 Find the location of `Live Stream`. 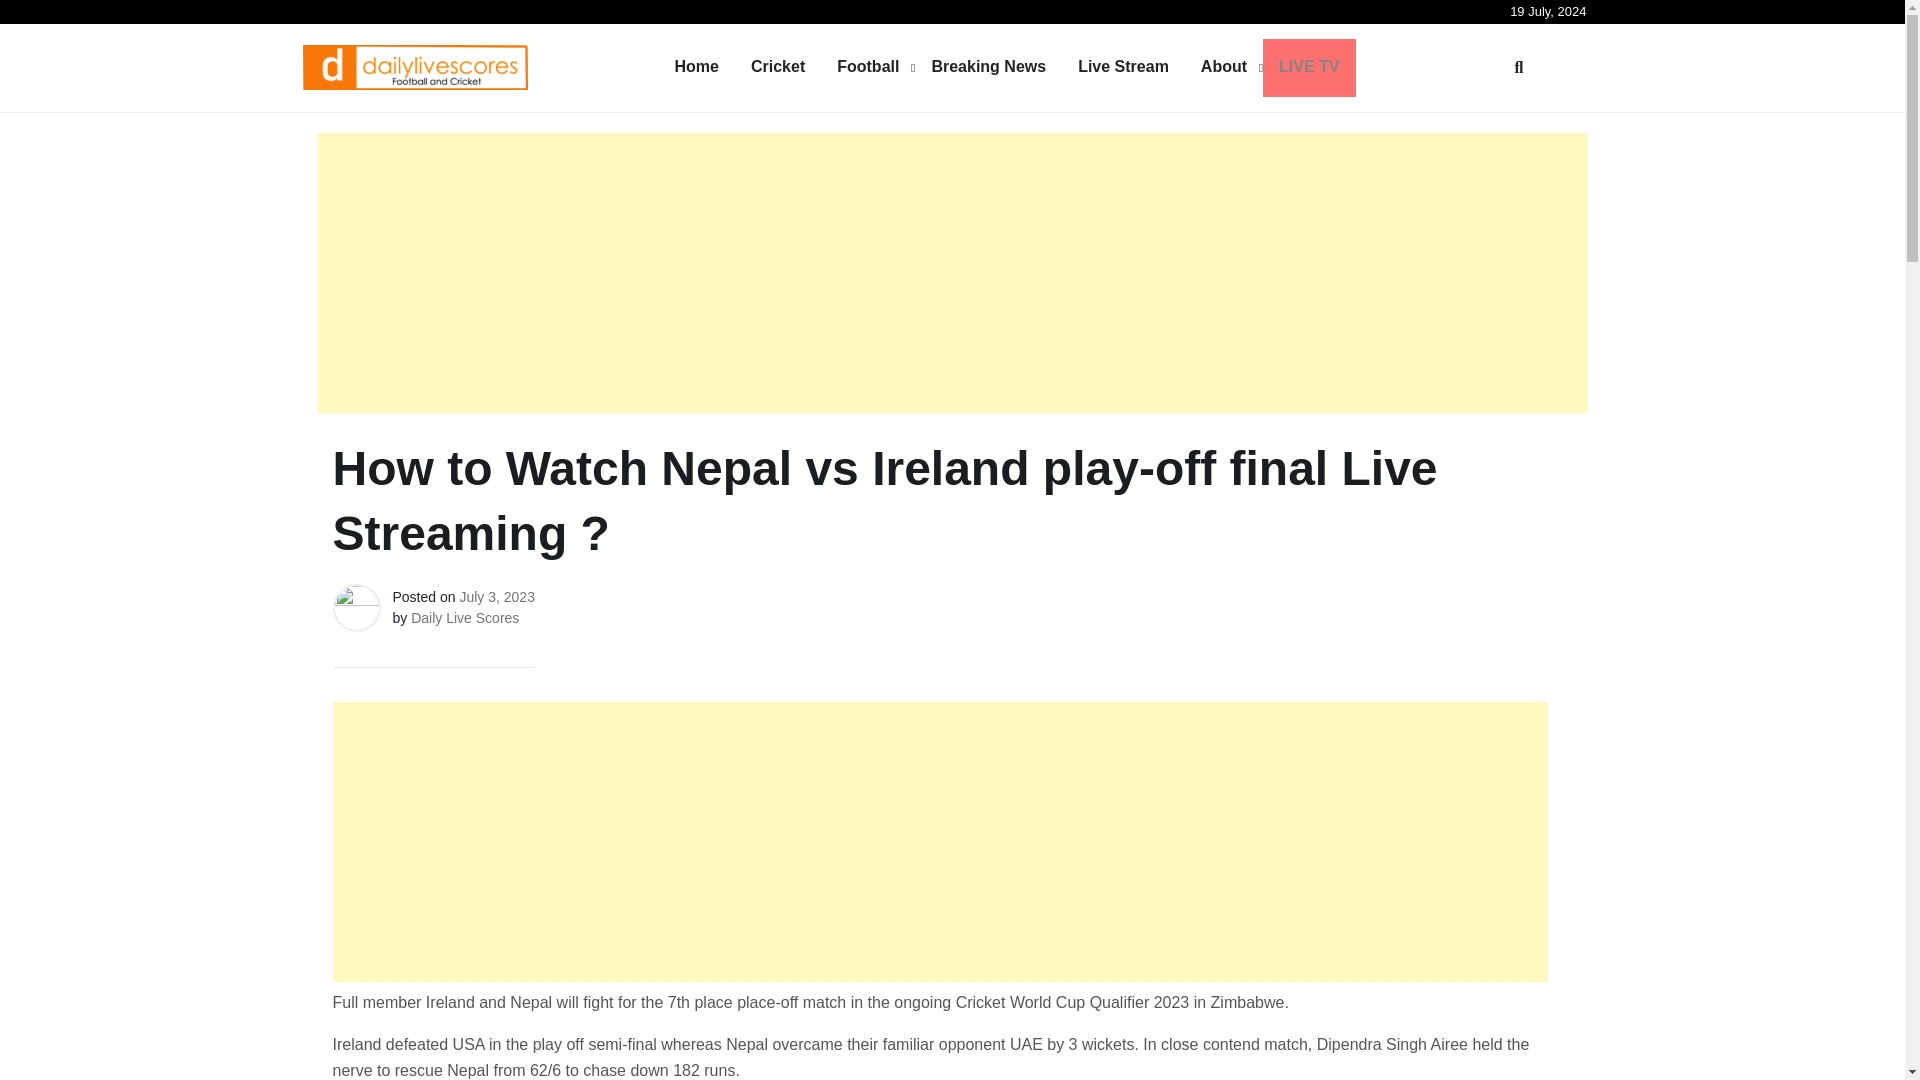

Live Stream is located at coordinates (1122, 66).